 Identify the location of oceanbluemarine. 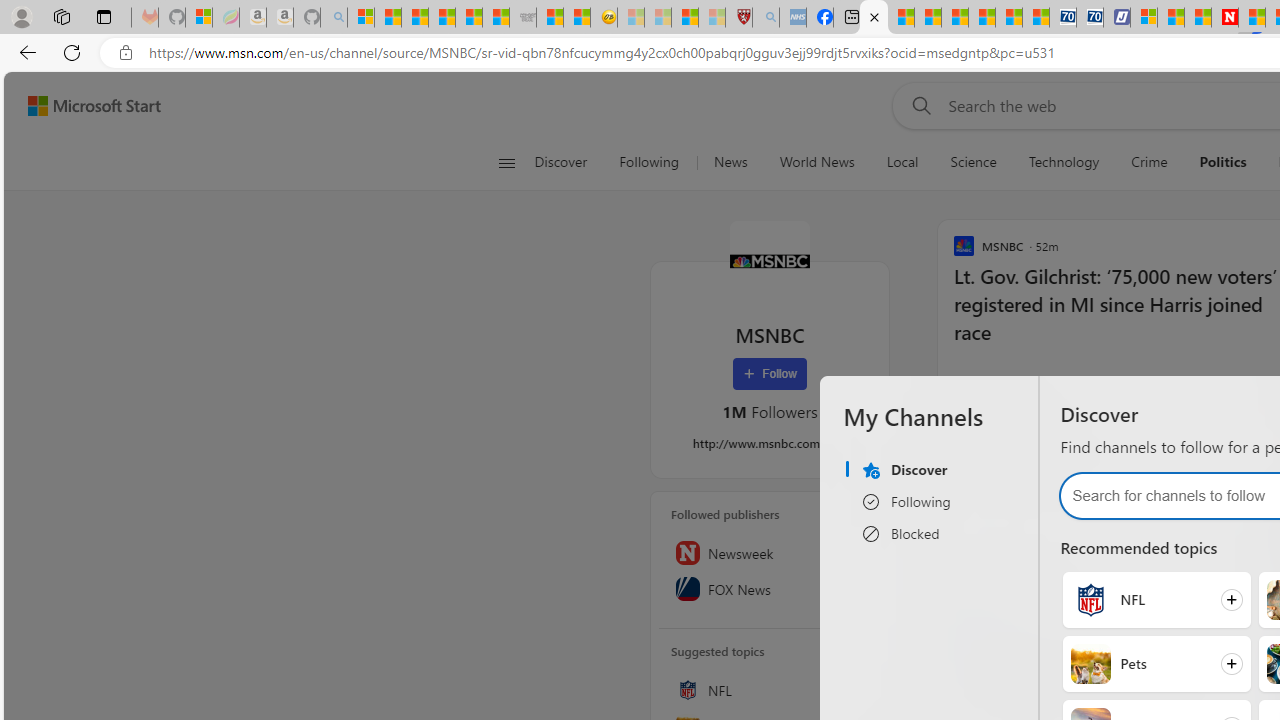
(1032, 560).